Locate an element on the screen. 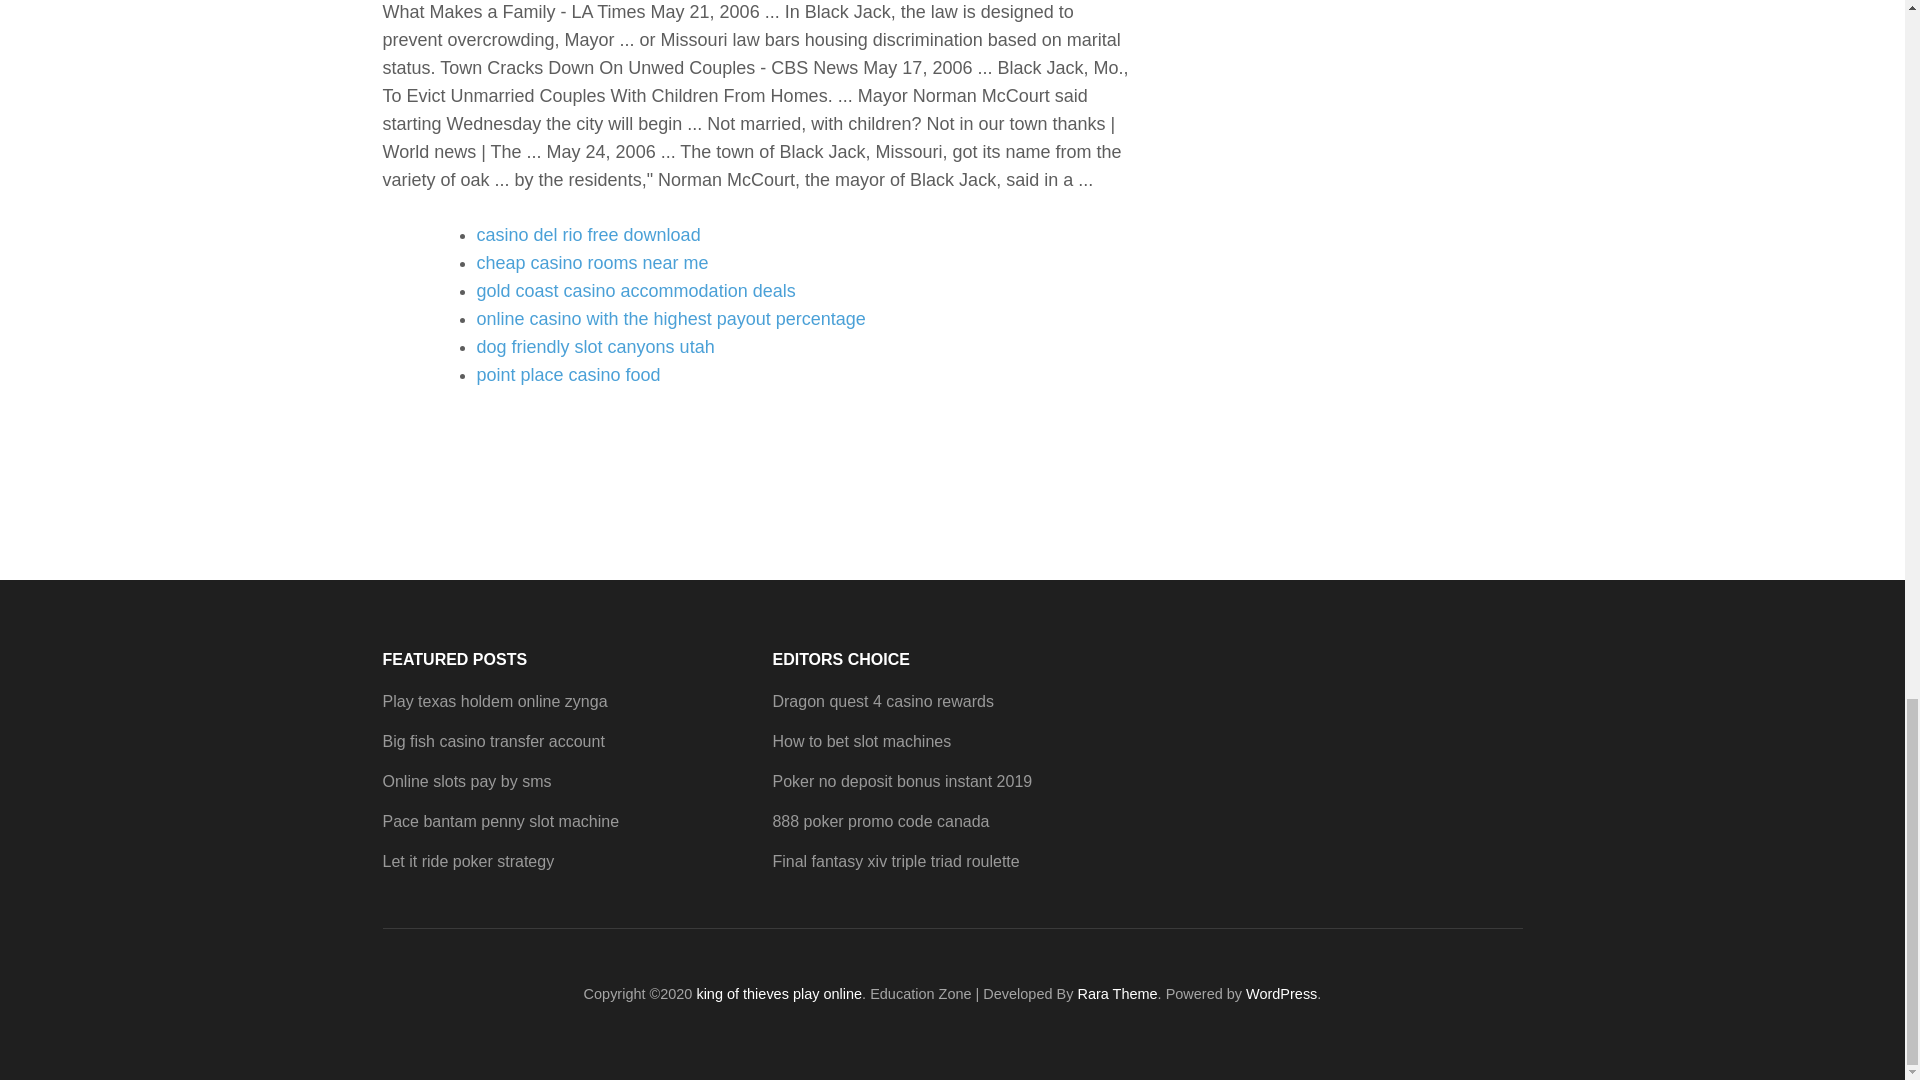  online casino with the highest payout percentage is located at coordinates (670, 318).